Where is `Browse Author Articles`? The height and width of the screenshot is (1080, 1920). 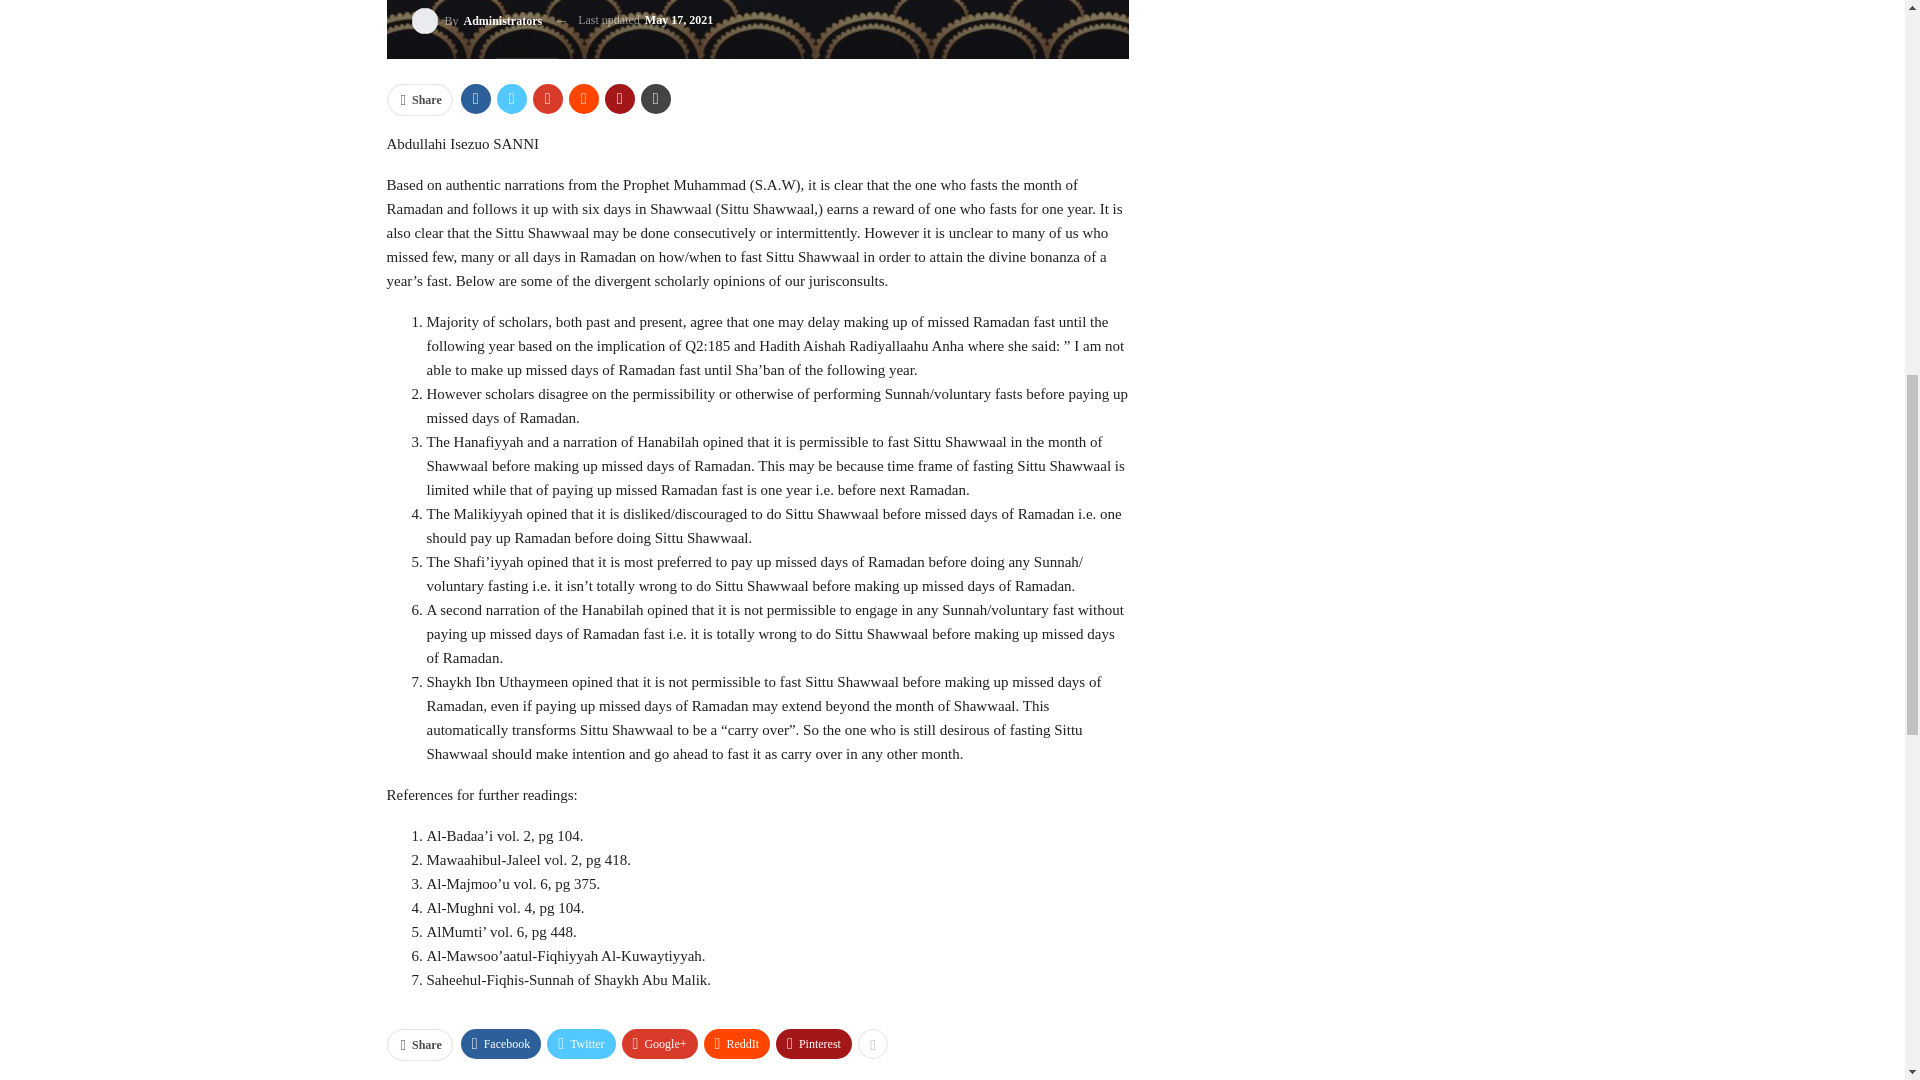 Browse Author Articles is located at coordinates (478, 20).